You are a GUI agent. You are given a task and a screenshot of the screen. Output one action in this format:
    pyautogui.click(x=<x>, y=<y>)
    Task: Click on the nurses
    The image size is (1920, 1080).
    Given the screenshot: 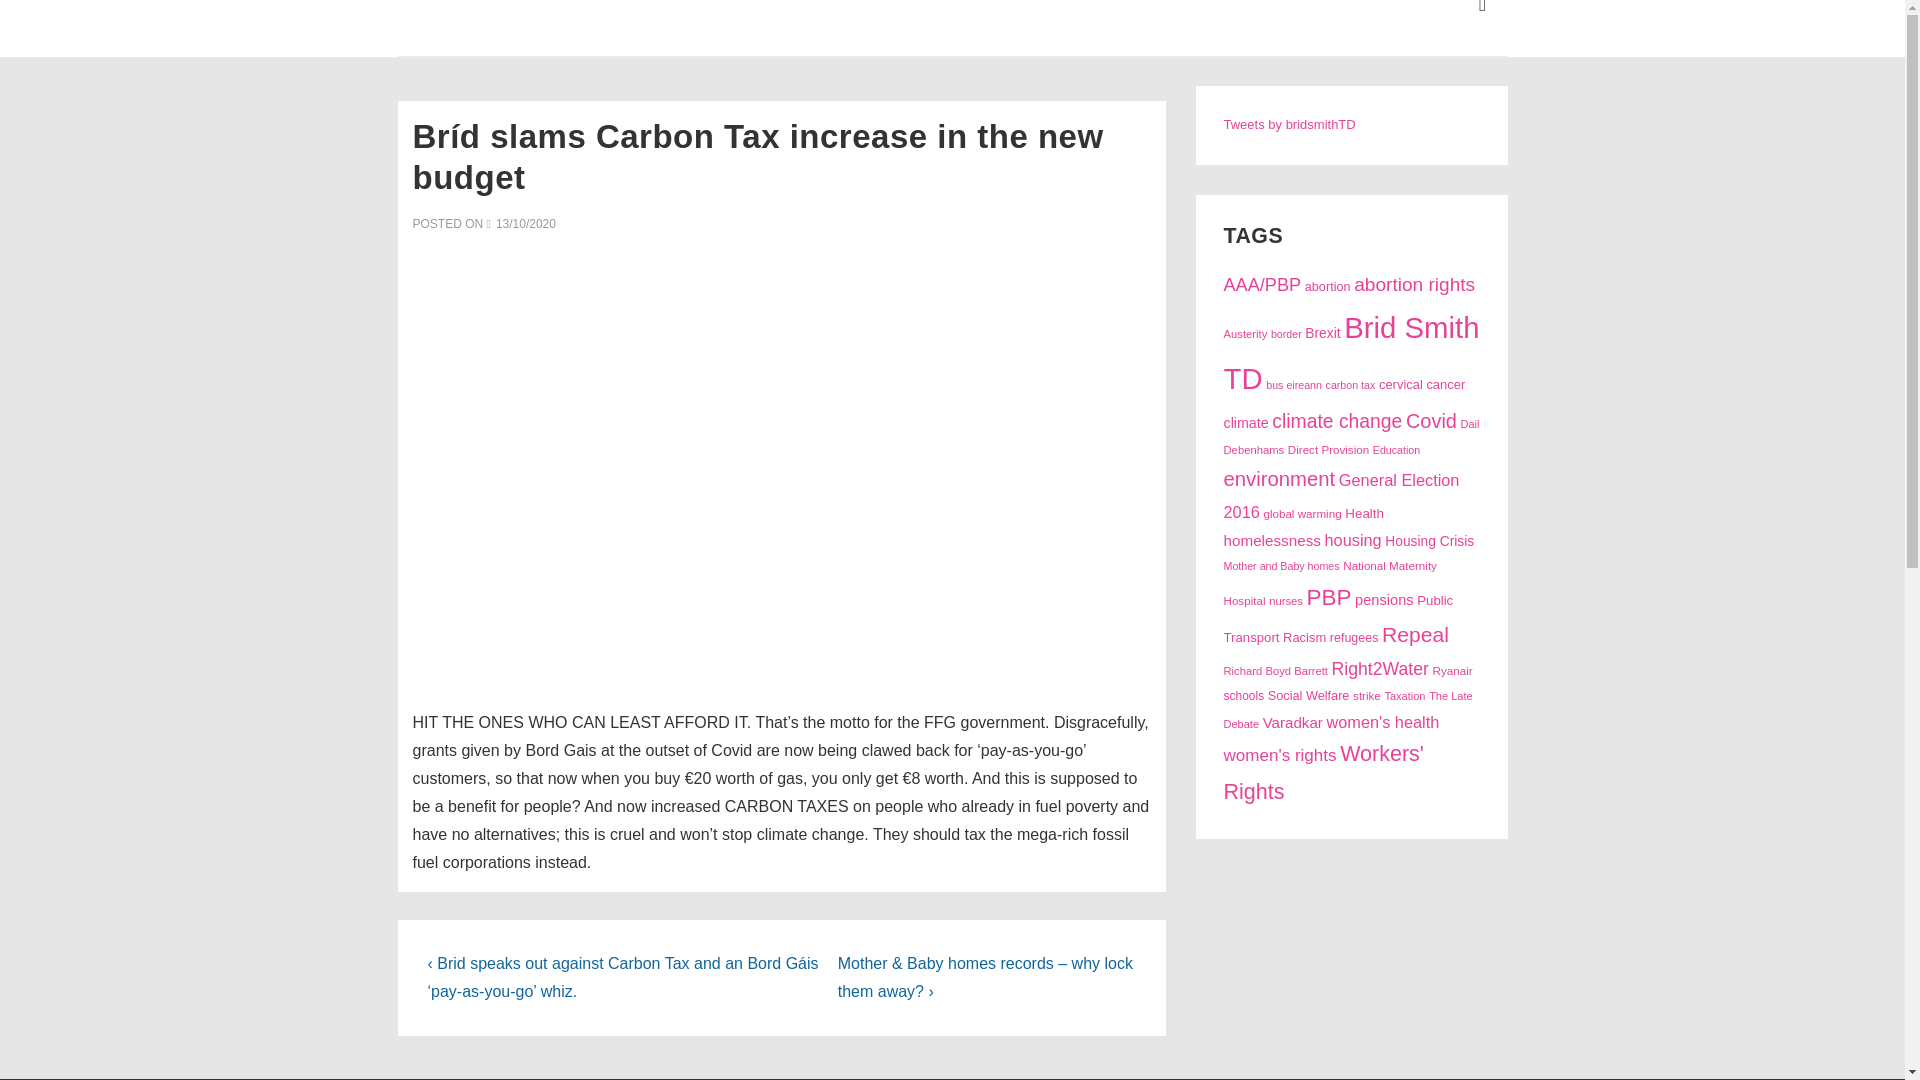 What is the action you would take?
    pyautogui.click(x=1286, y=600)
    